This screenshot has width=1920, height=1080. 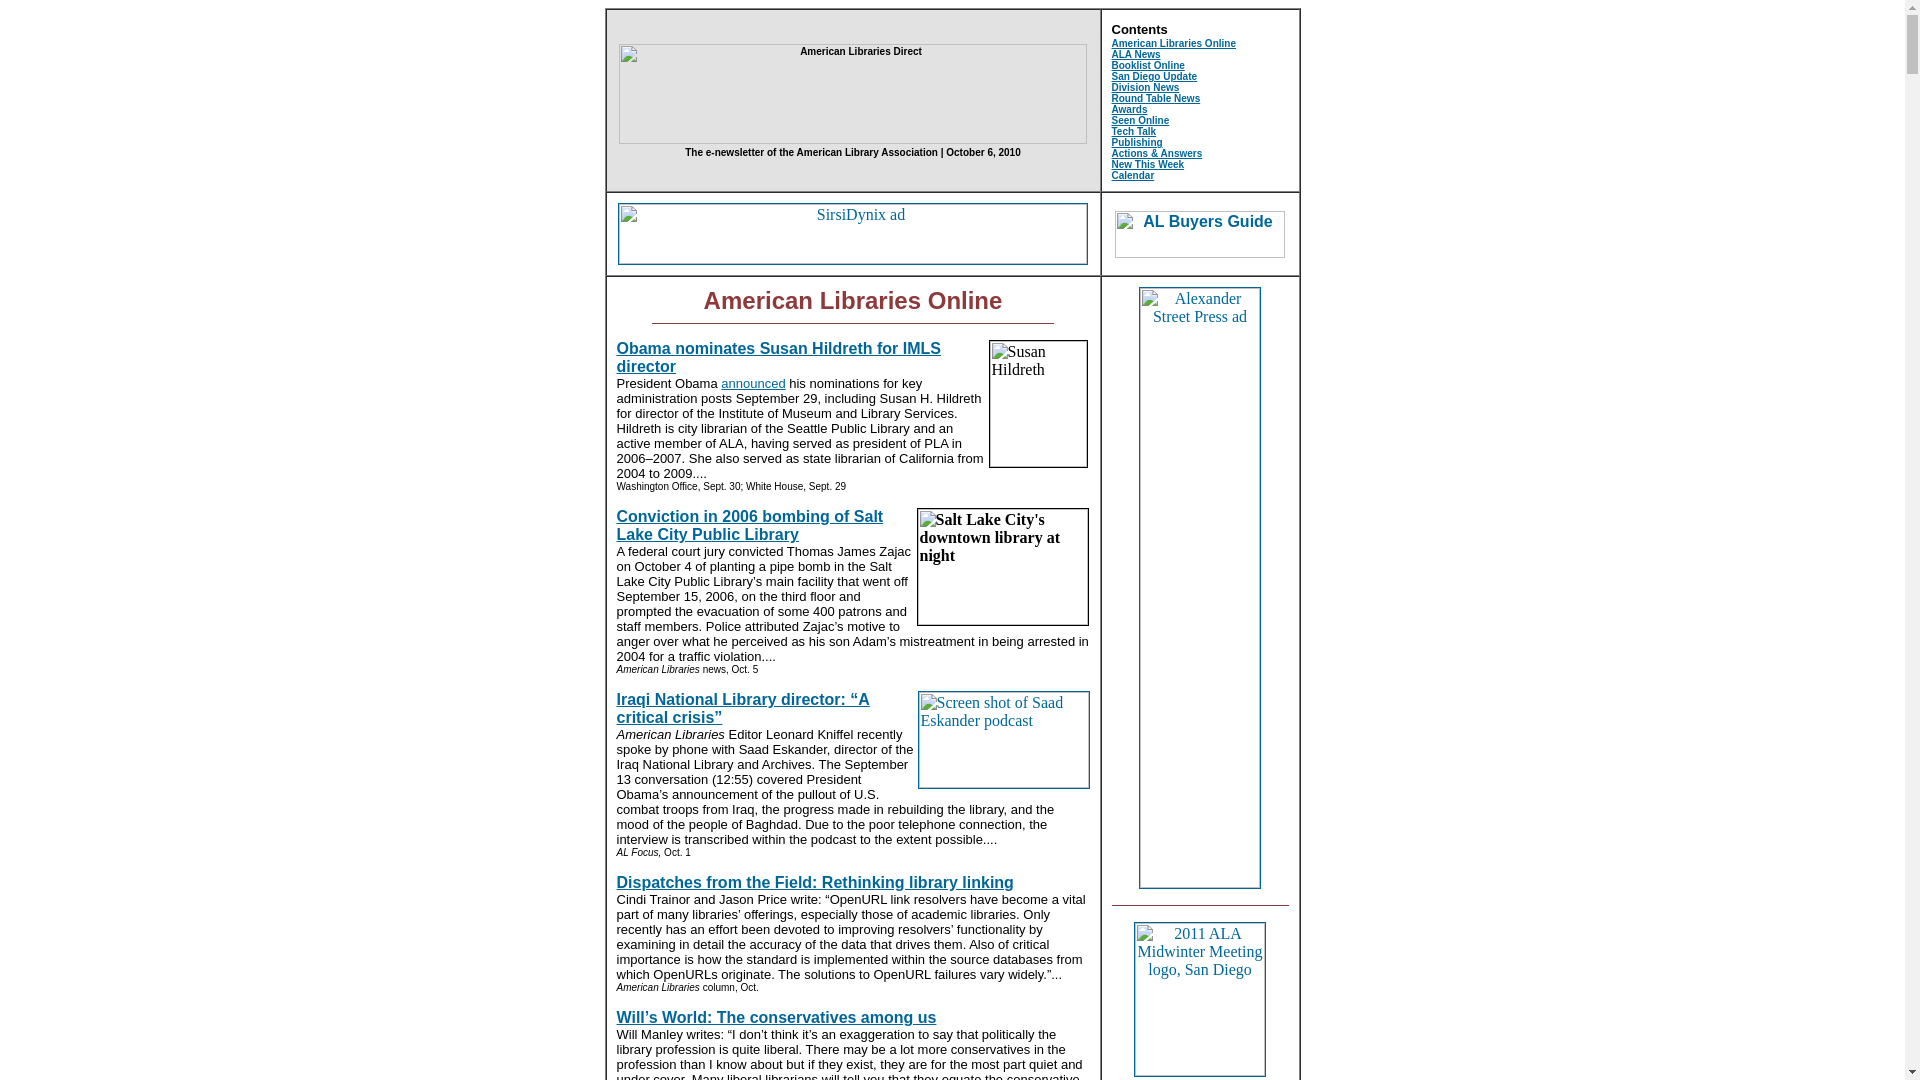 What do you see at coordinates (1140, 120) in the screenshot?
I see `Seen Online` at bounding box center [1140, 120].